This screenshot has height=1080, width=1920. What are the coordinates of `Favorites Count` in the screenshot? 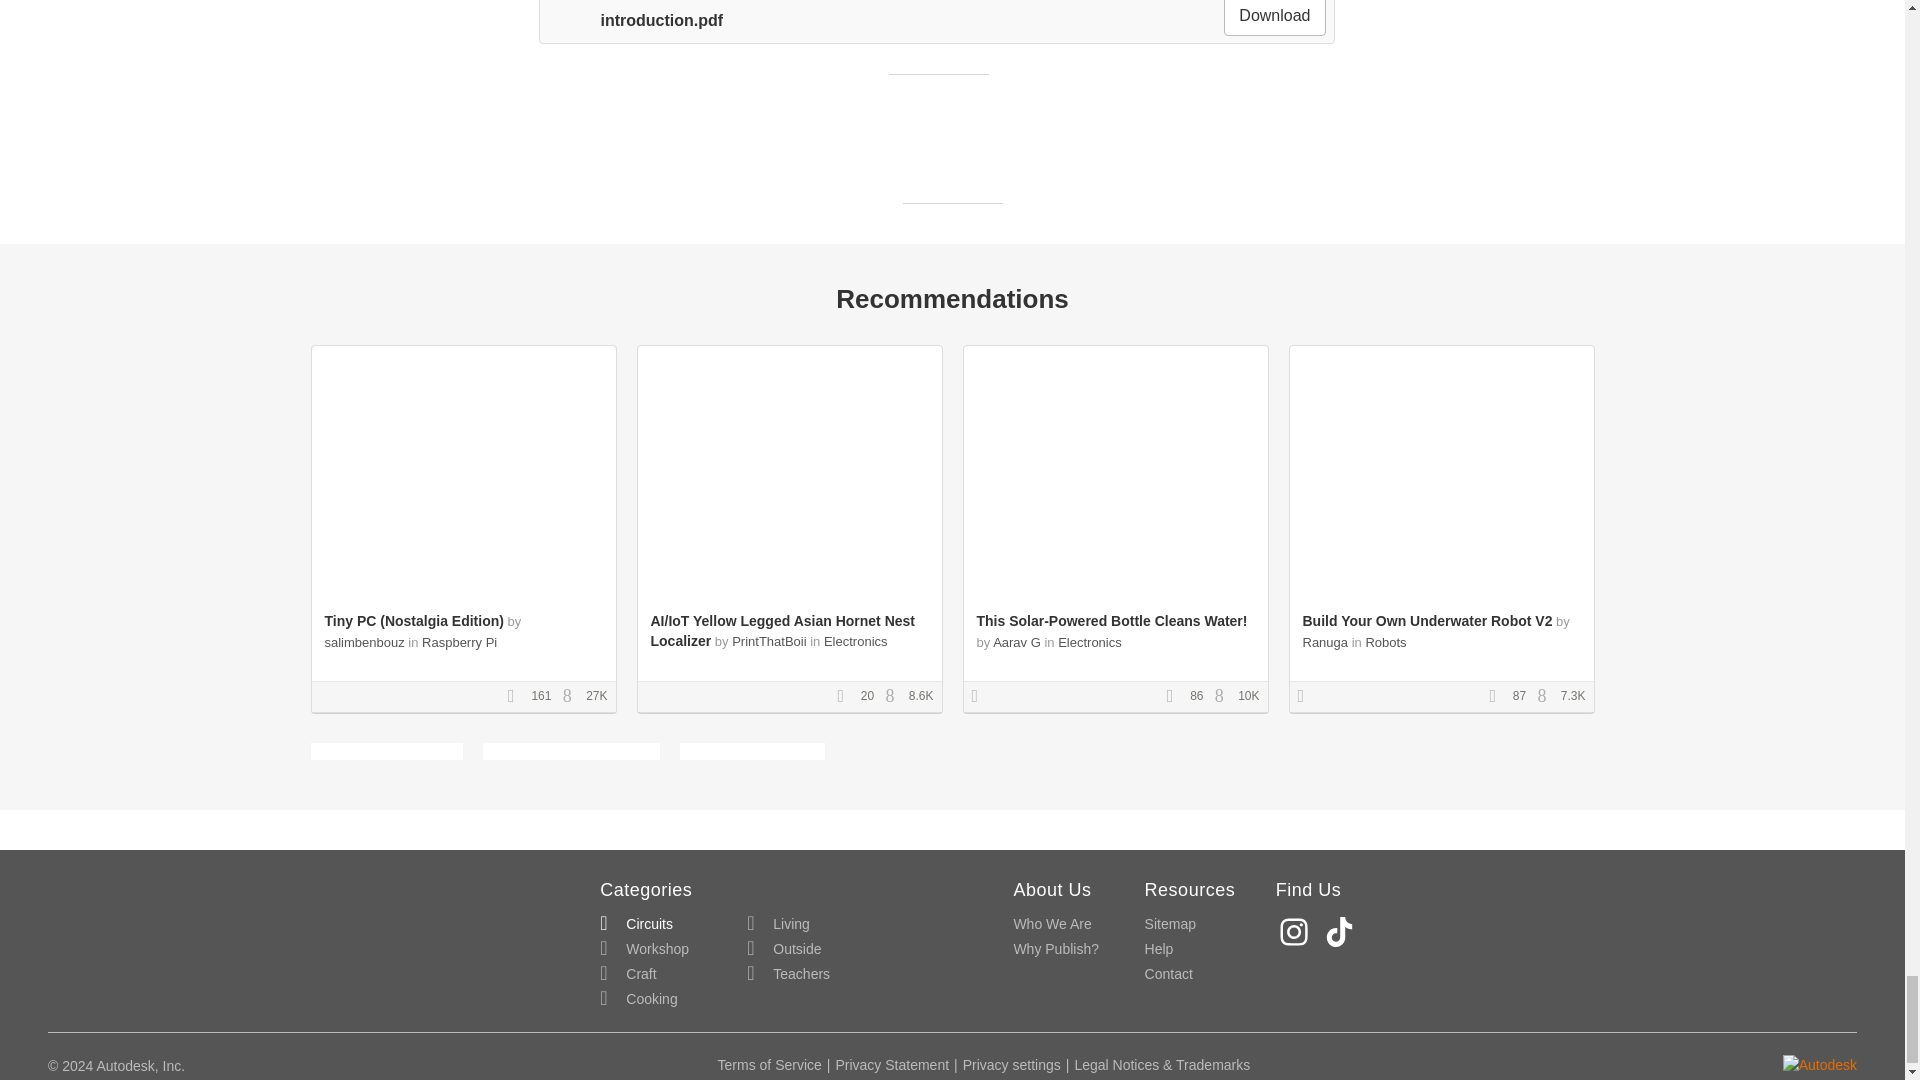 It's located at (1499, 697).